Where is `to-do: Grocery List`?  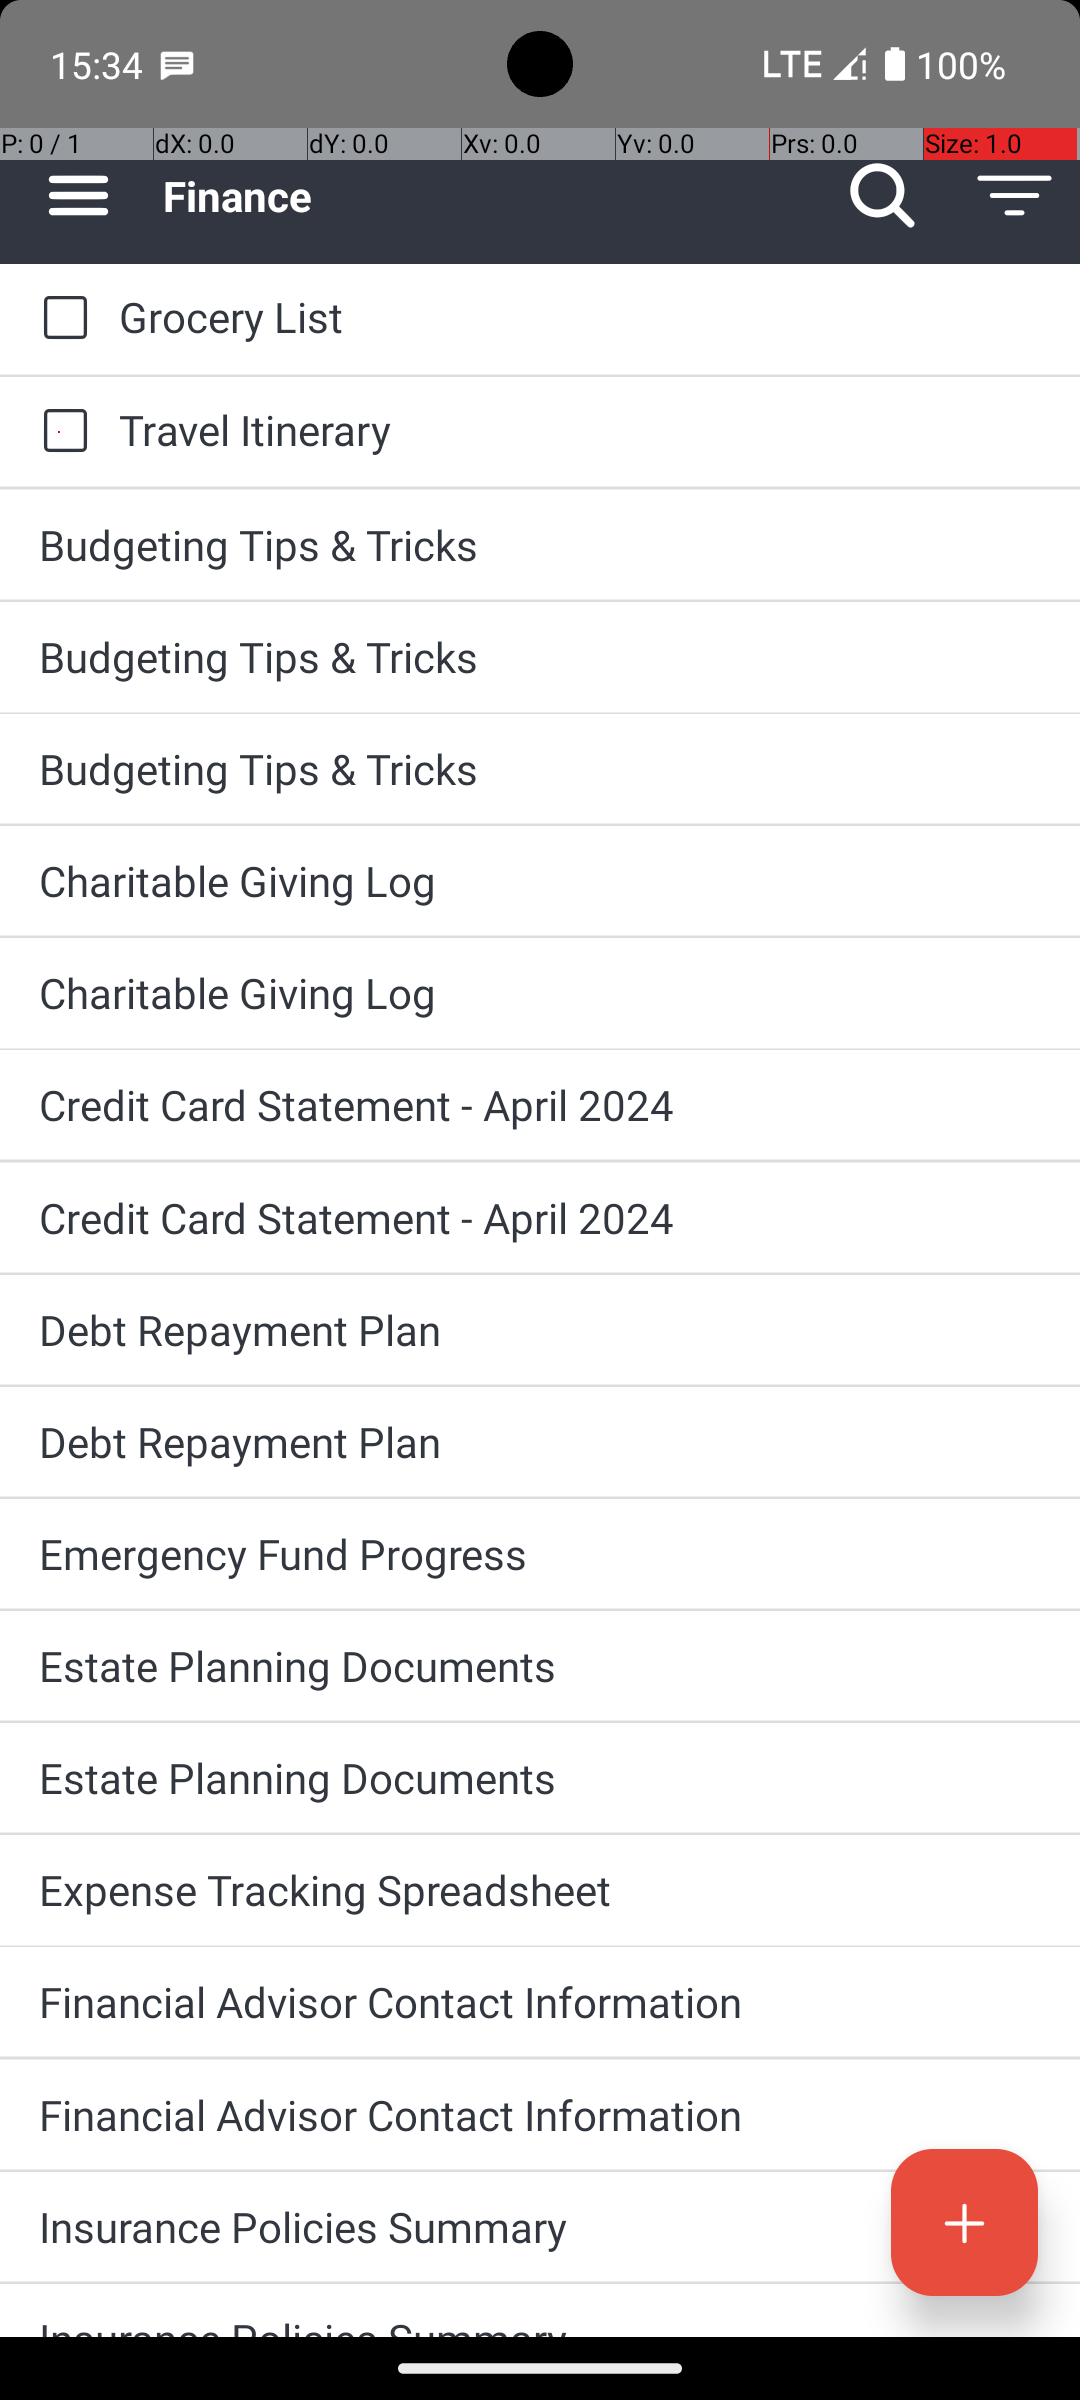
to-do: Grocery List is located at coordinates (60, 319).